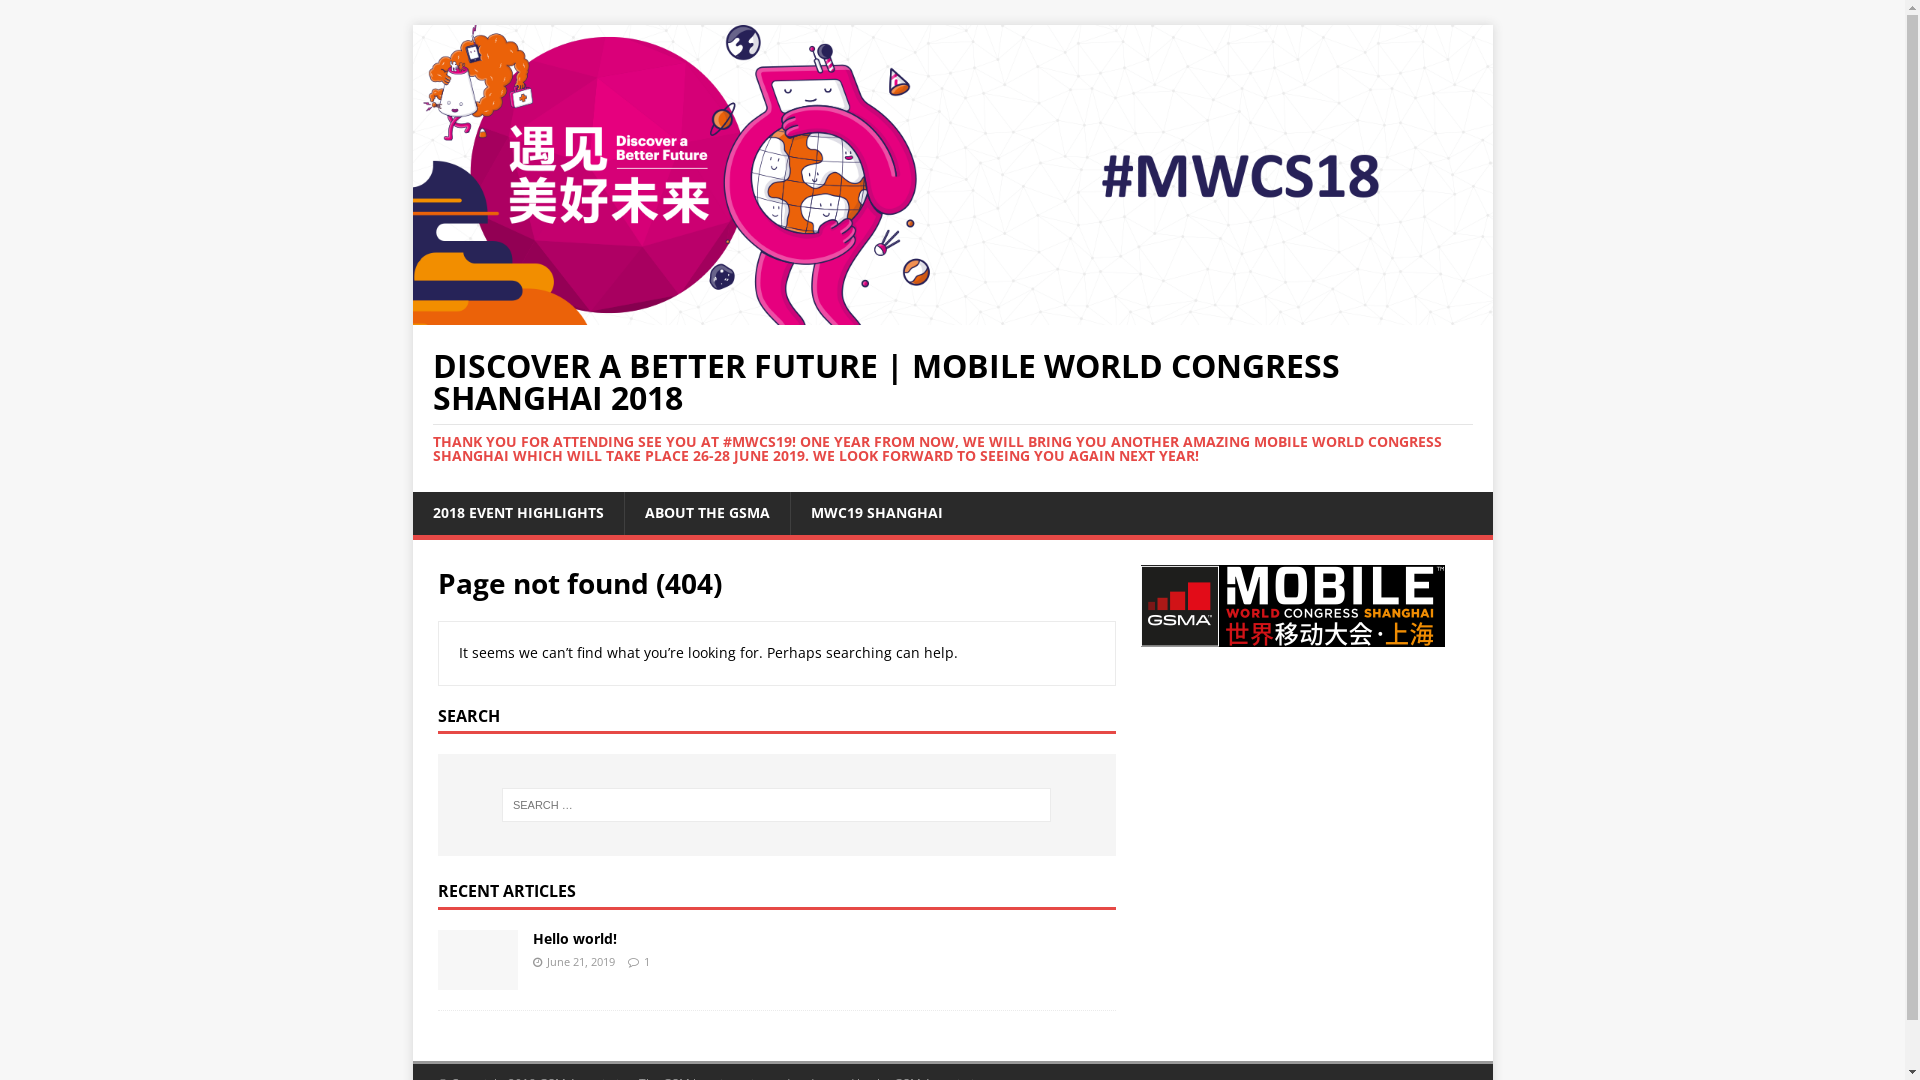  I want to click on ABOUT THE GSMA, so click(707, 513).